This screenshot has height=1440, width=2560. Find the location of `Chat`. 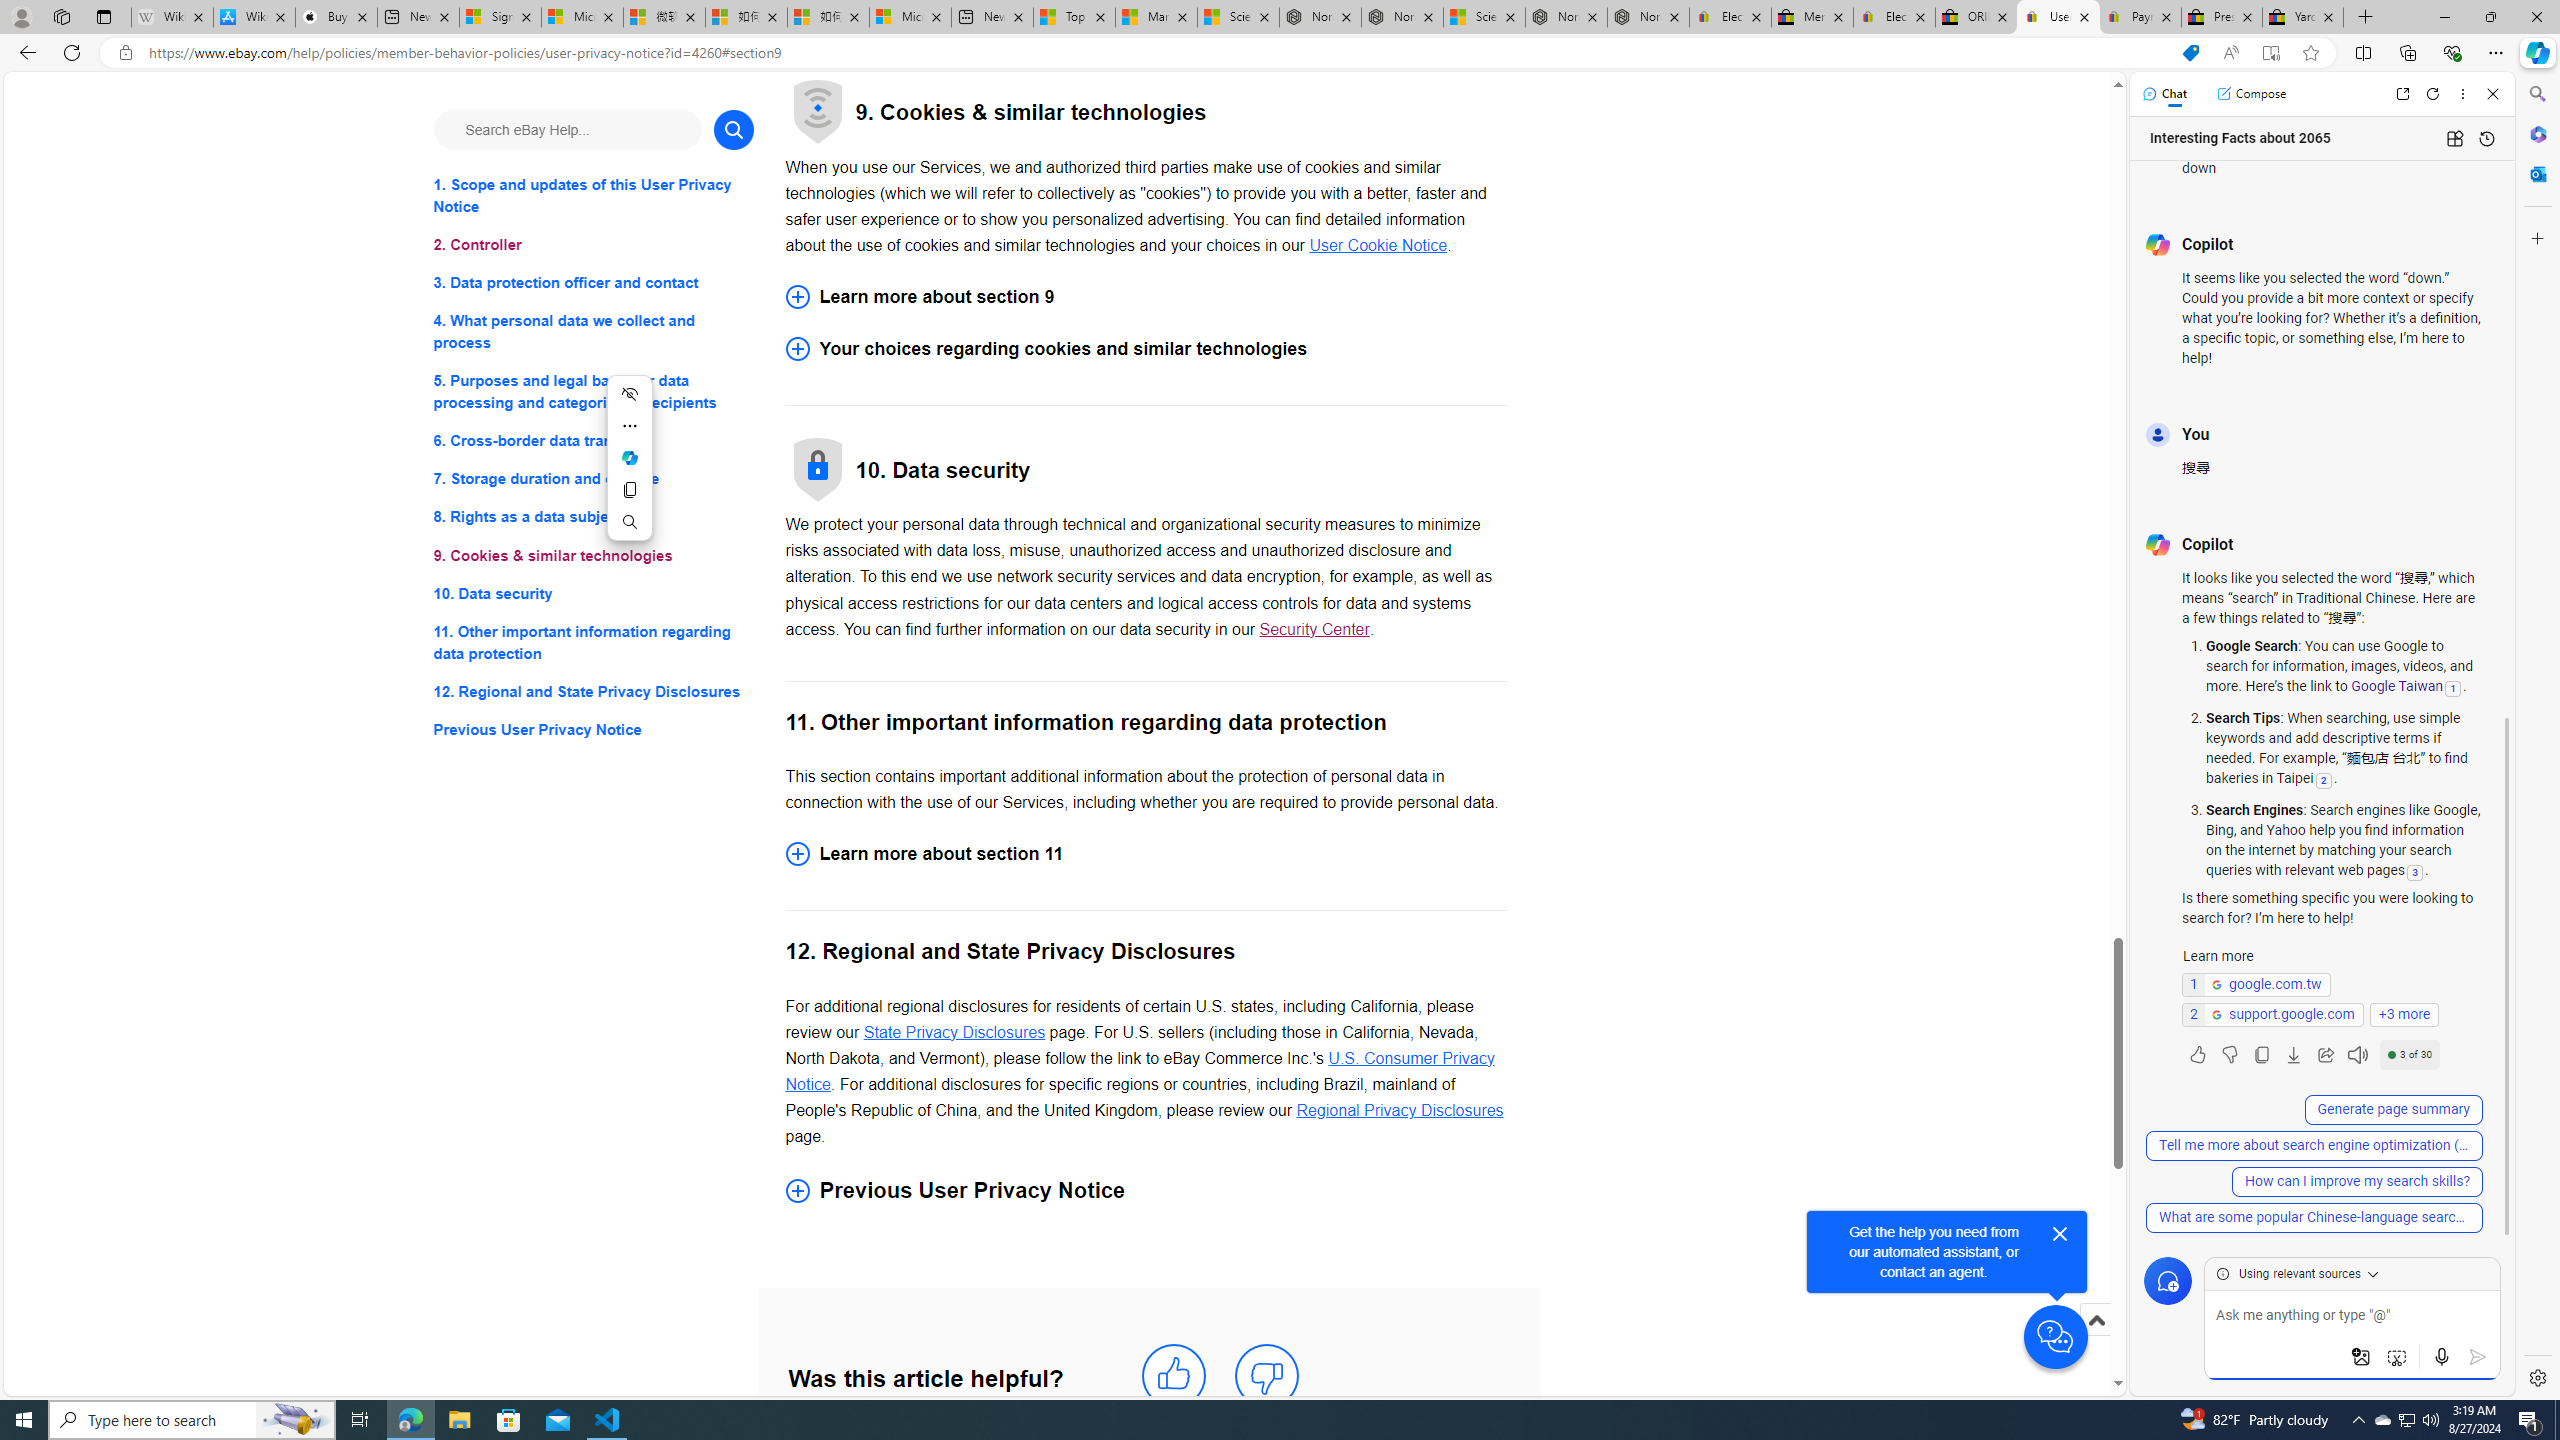

Chat is located at coordinates (2165, 93).